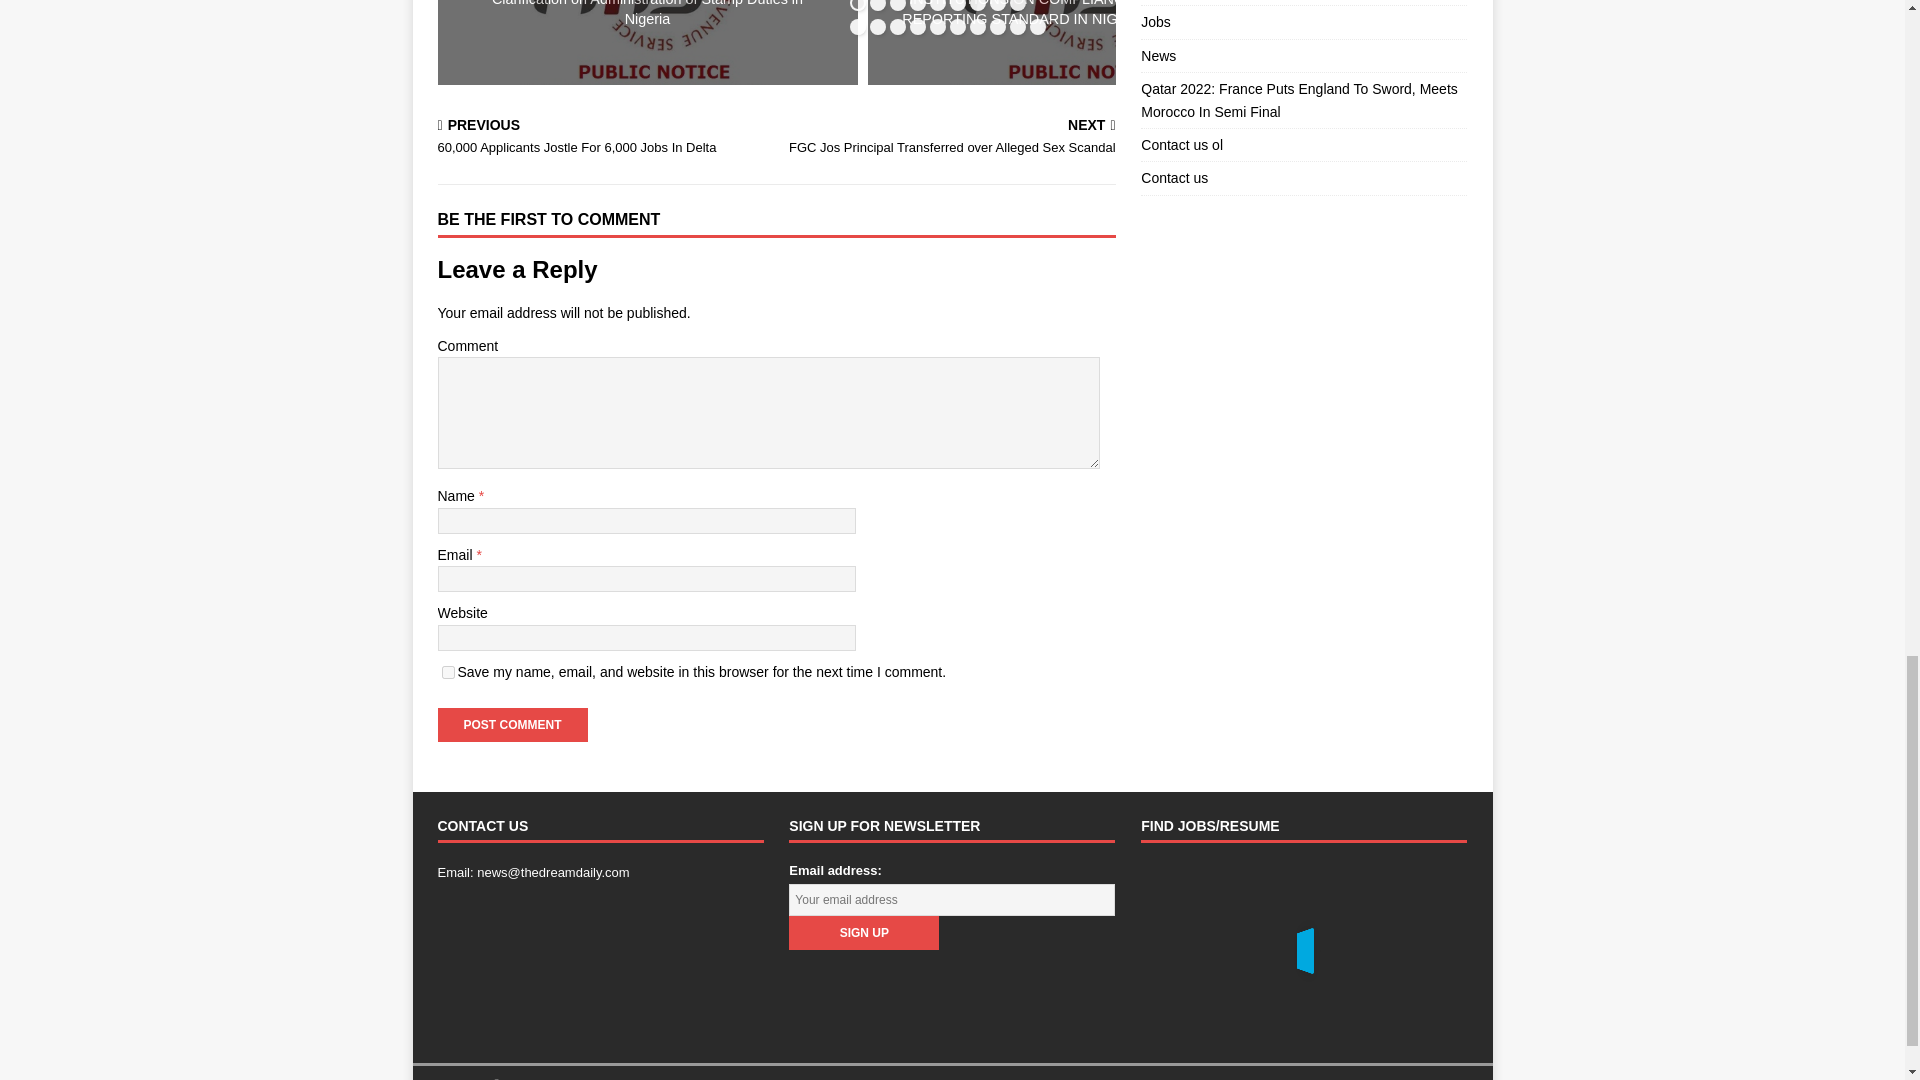 The height and width of the screenshot is (1080, 1920). What do you see at coordinates (448, 672) in the screenshot?
I see `yes` at bounding box center [448, 672].